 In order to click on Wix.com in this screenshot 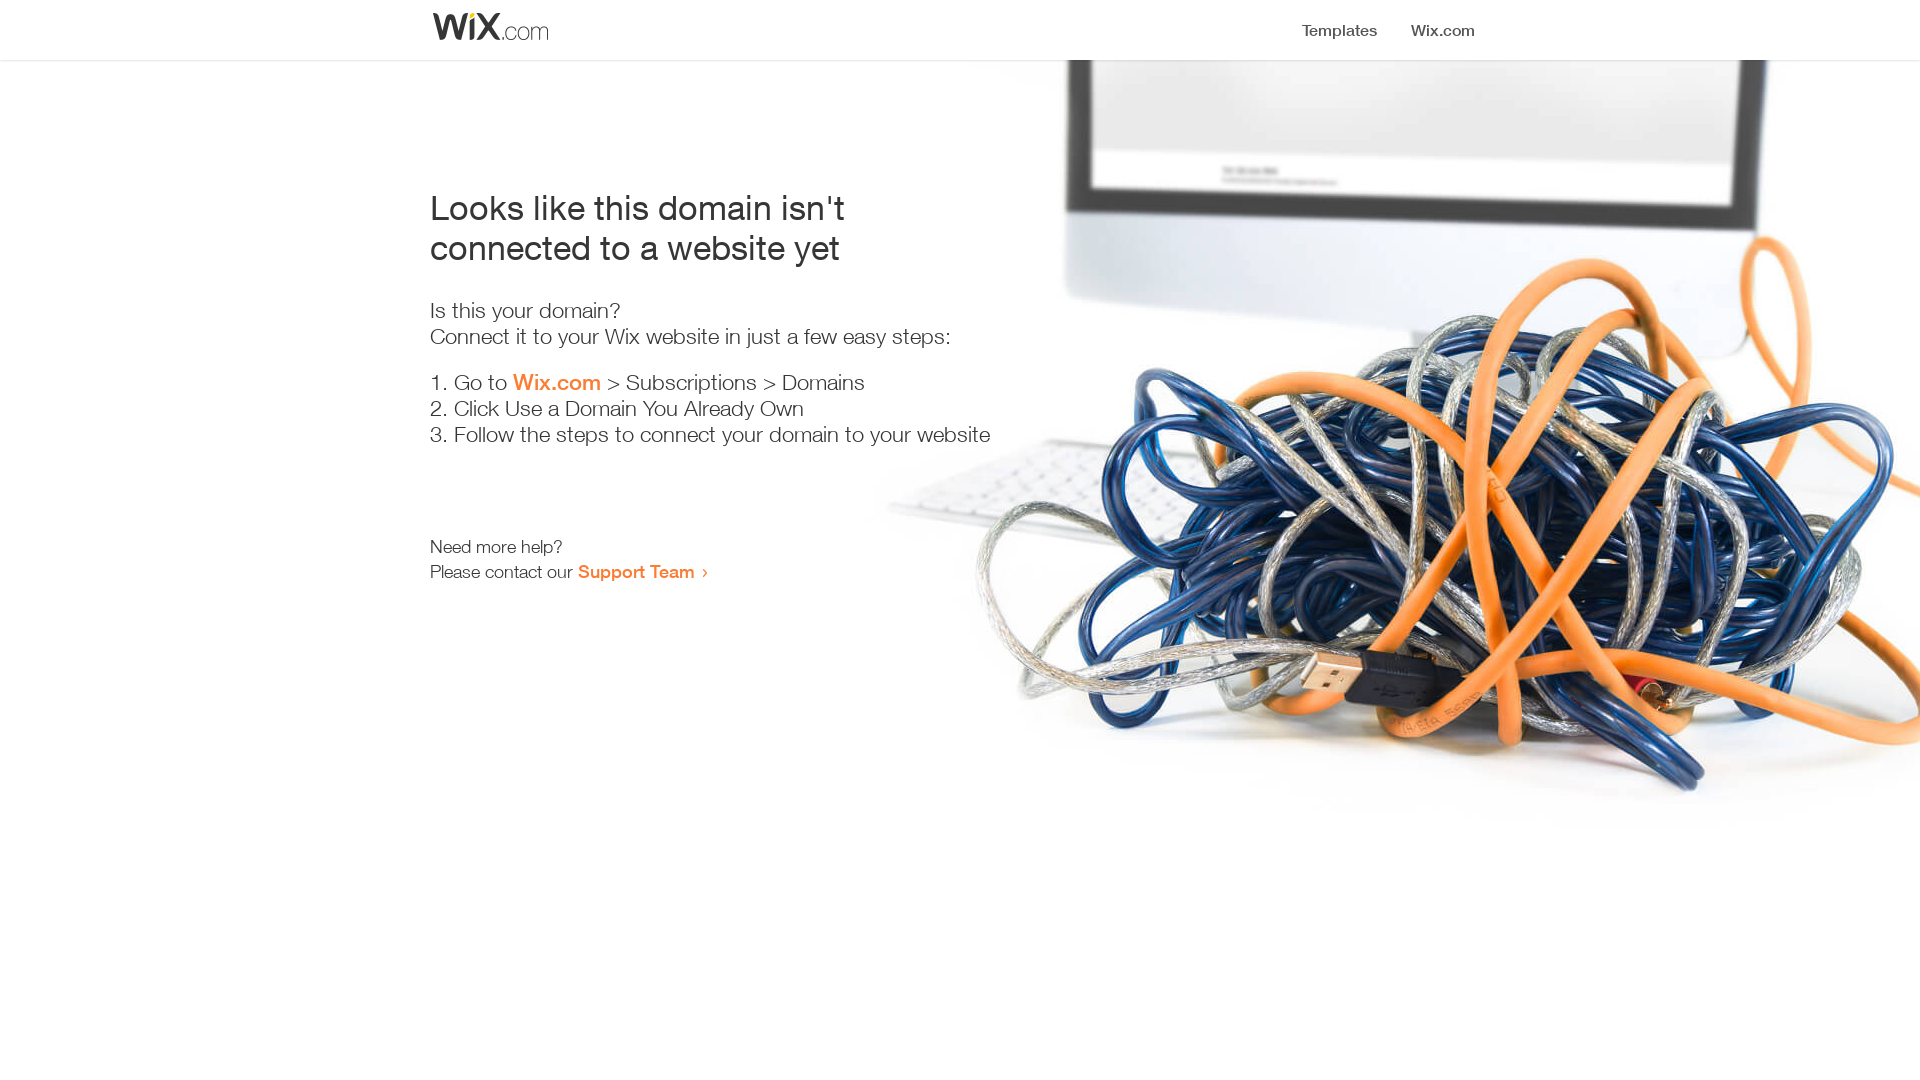, I will do `click(557, 382)`.